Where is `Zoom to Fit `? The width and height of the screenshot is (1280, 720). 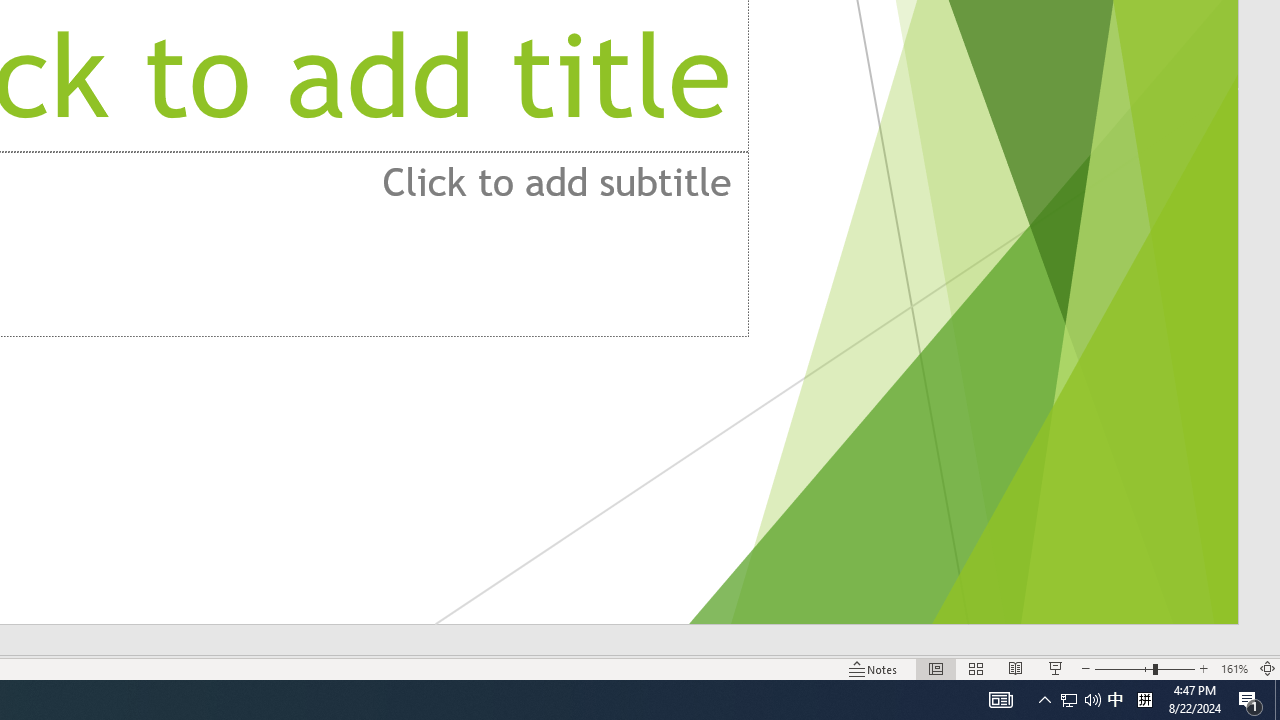
Zoom to Fit  is located at coordinates (1268, 668).